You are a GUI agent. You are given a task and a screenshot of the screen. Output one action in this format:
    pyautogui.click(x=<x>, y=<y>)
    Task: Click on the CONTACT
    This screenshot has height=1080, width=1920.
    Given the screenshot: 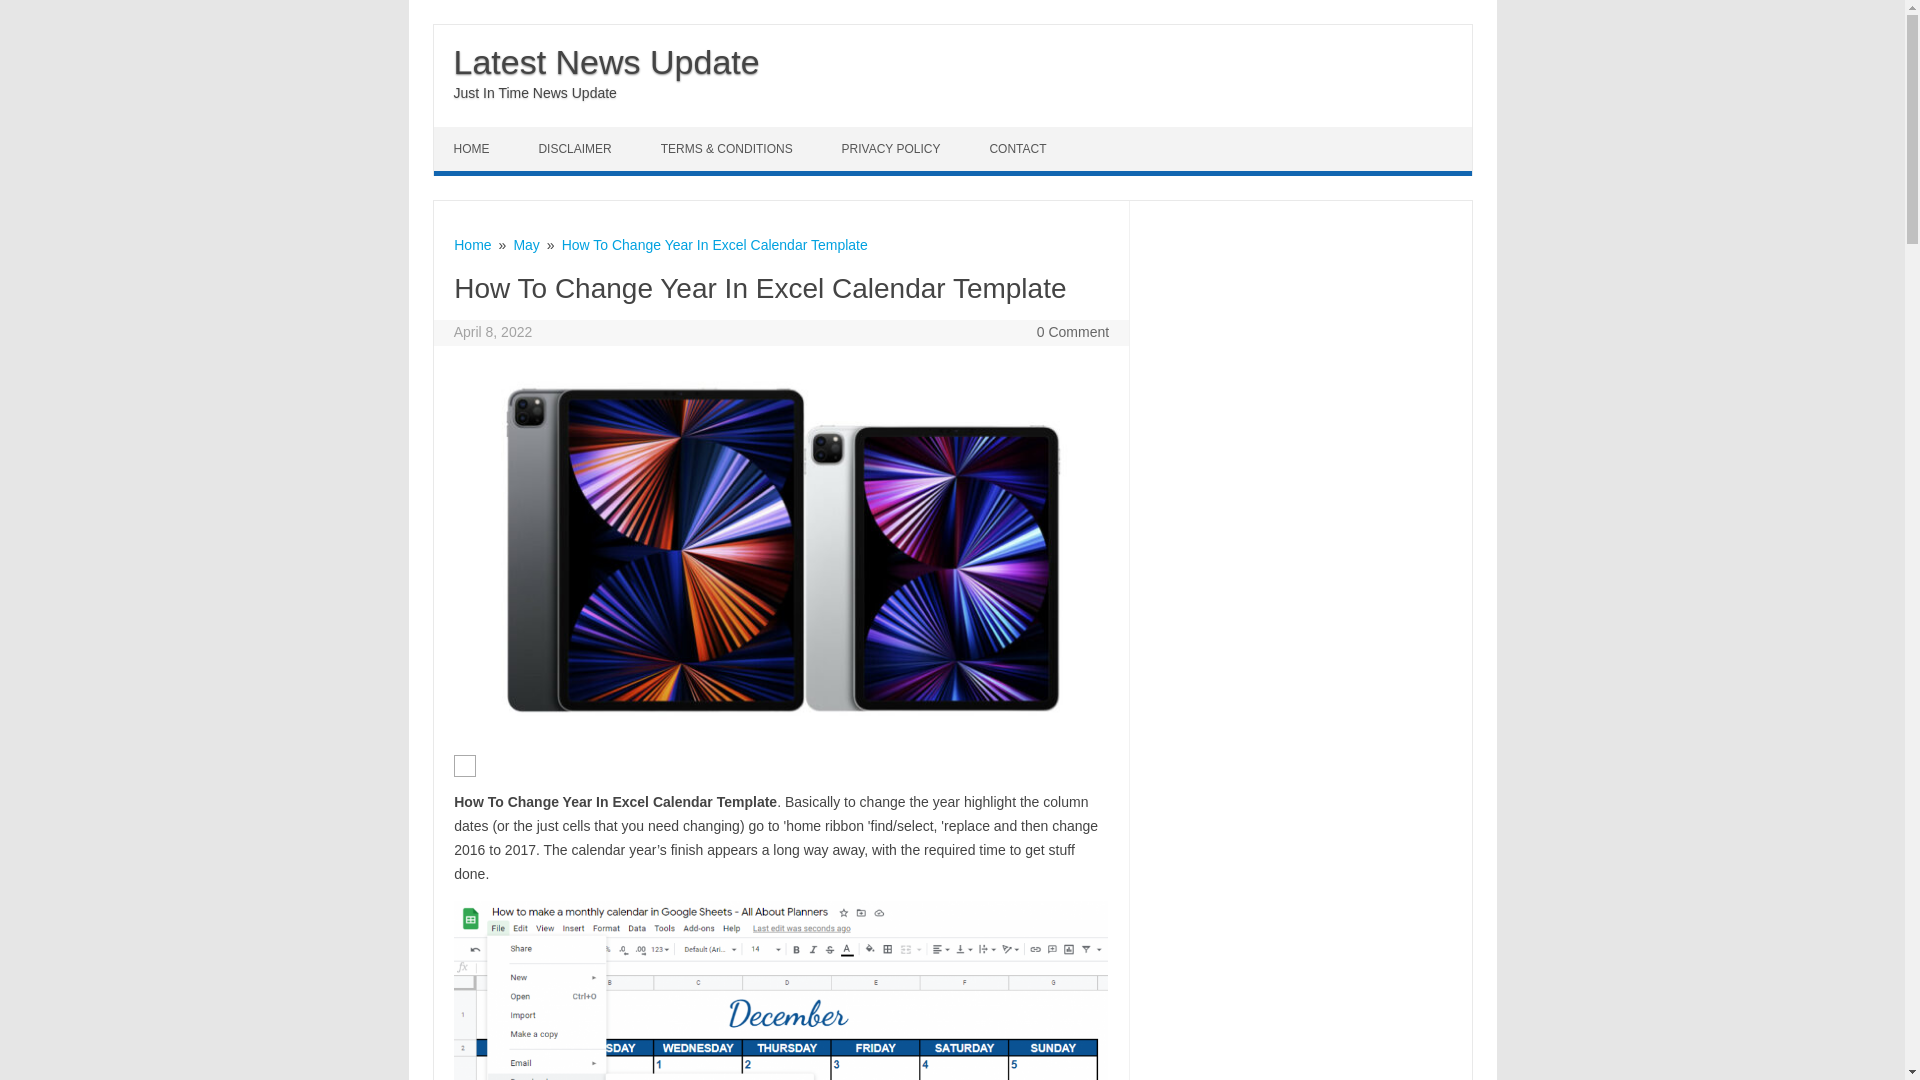 What is the action you would take?
    pyautogui.click(x=1020, y=148)
    